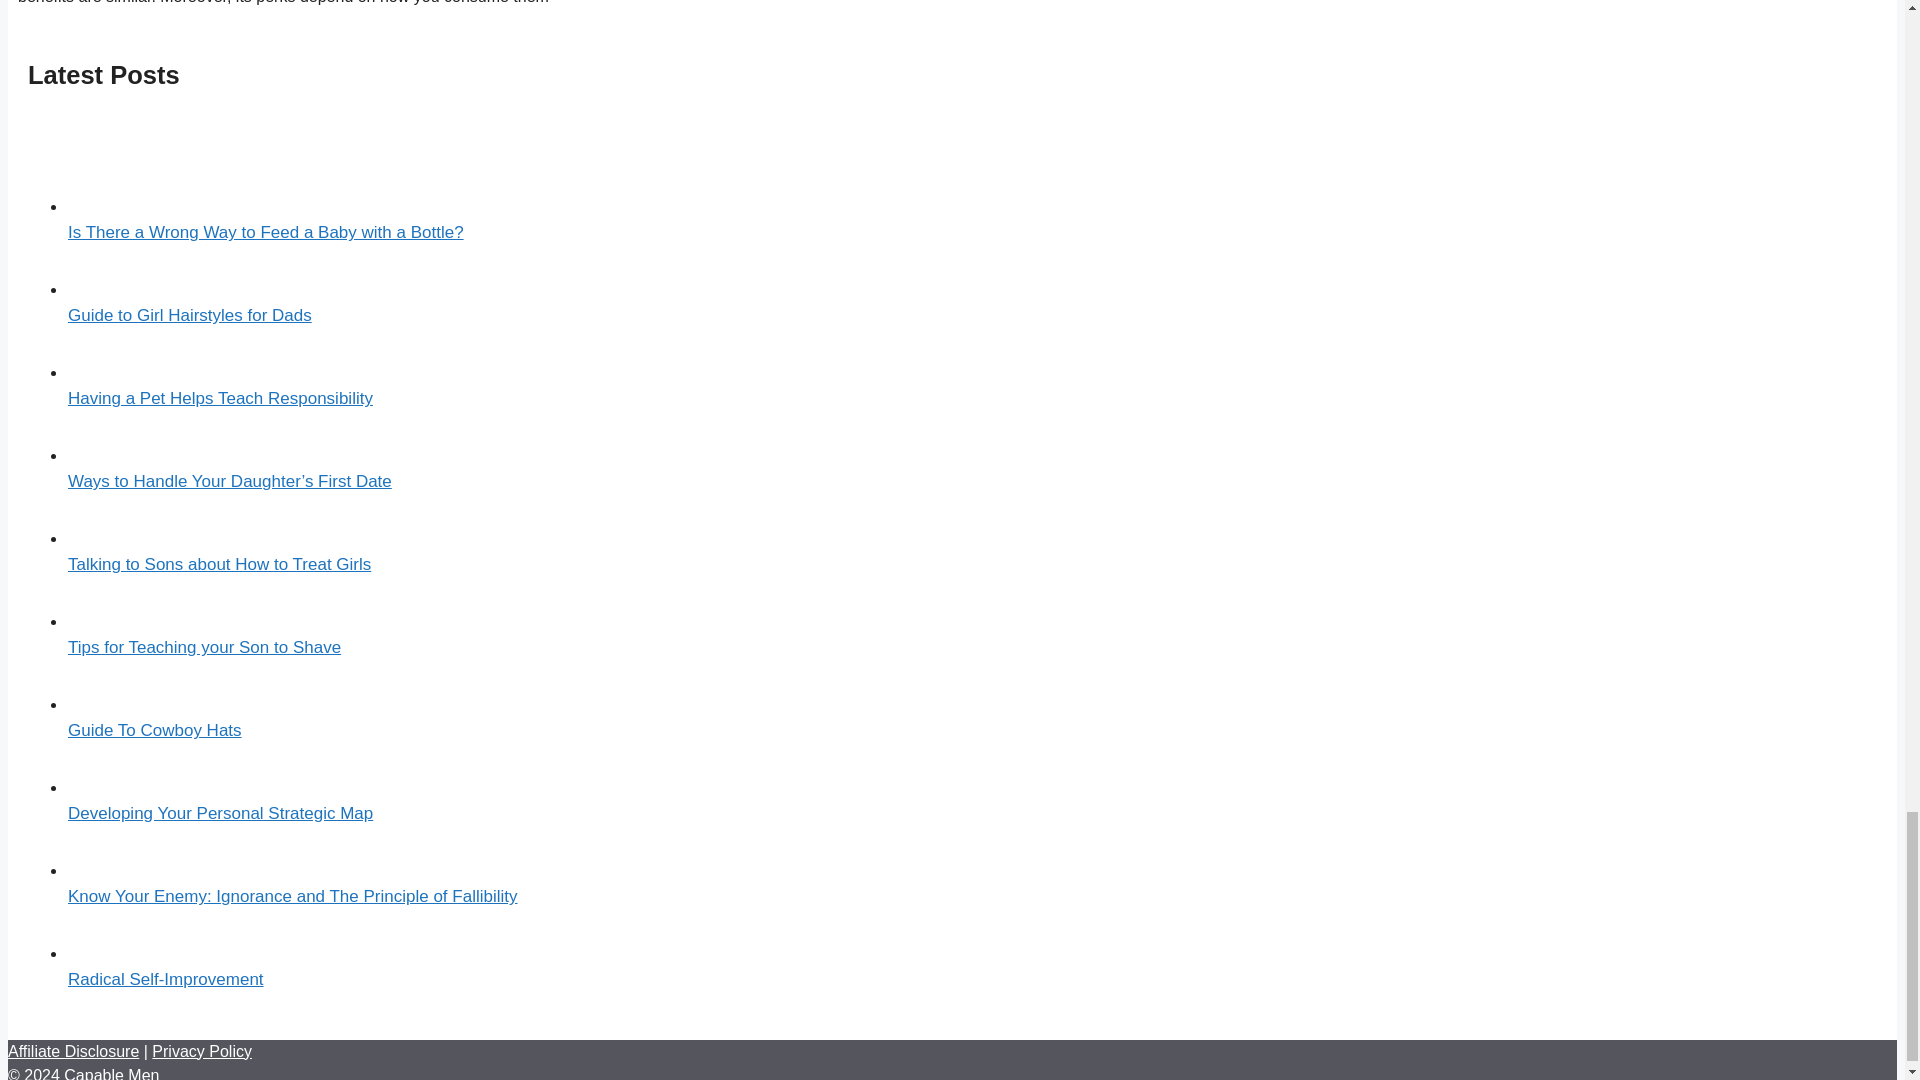  I want to click on Guide to Girl Hairstyles for Dads, so click(189, 315).